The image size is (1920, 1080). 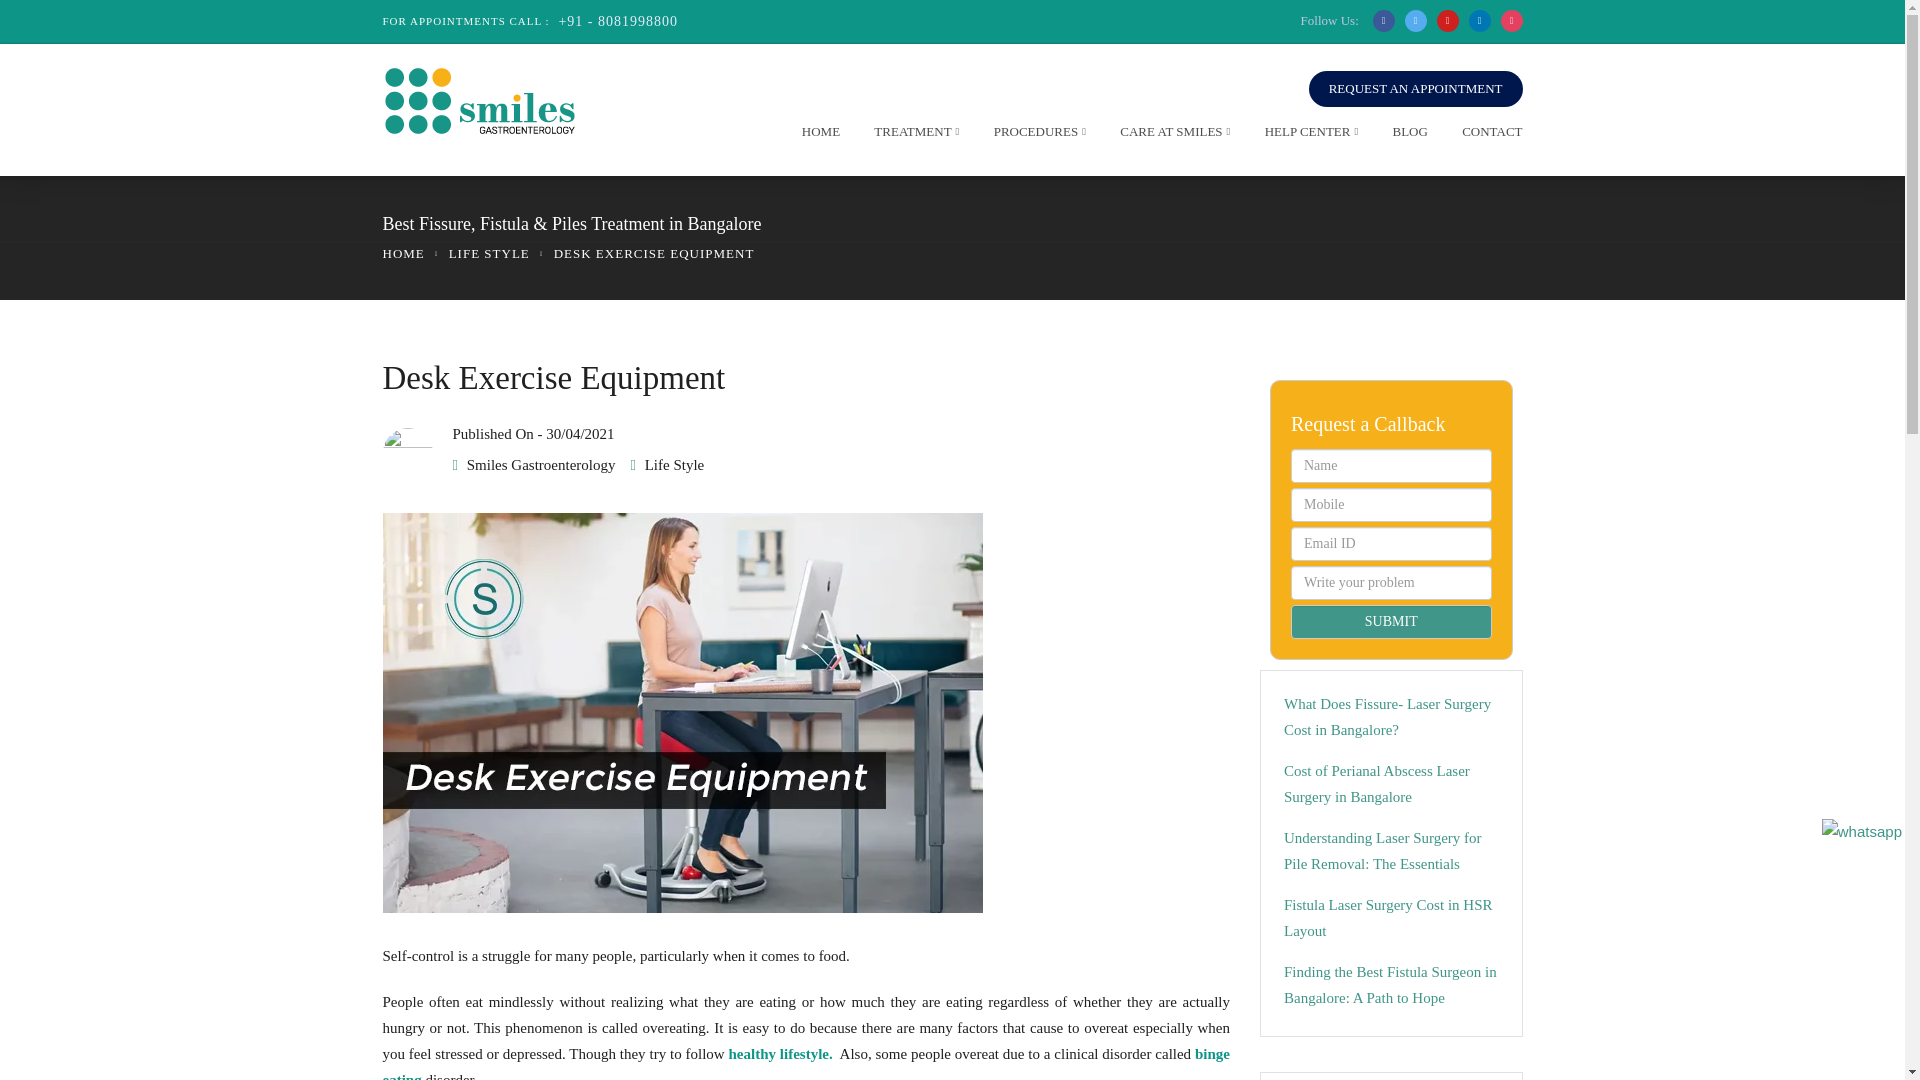 I want to click on TREATMENT, so click(x=910, y=136).